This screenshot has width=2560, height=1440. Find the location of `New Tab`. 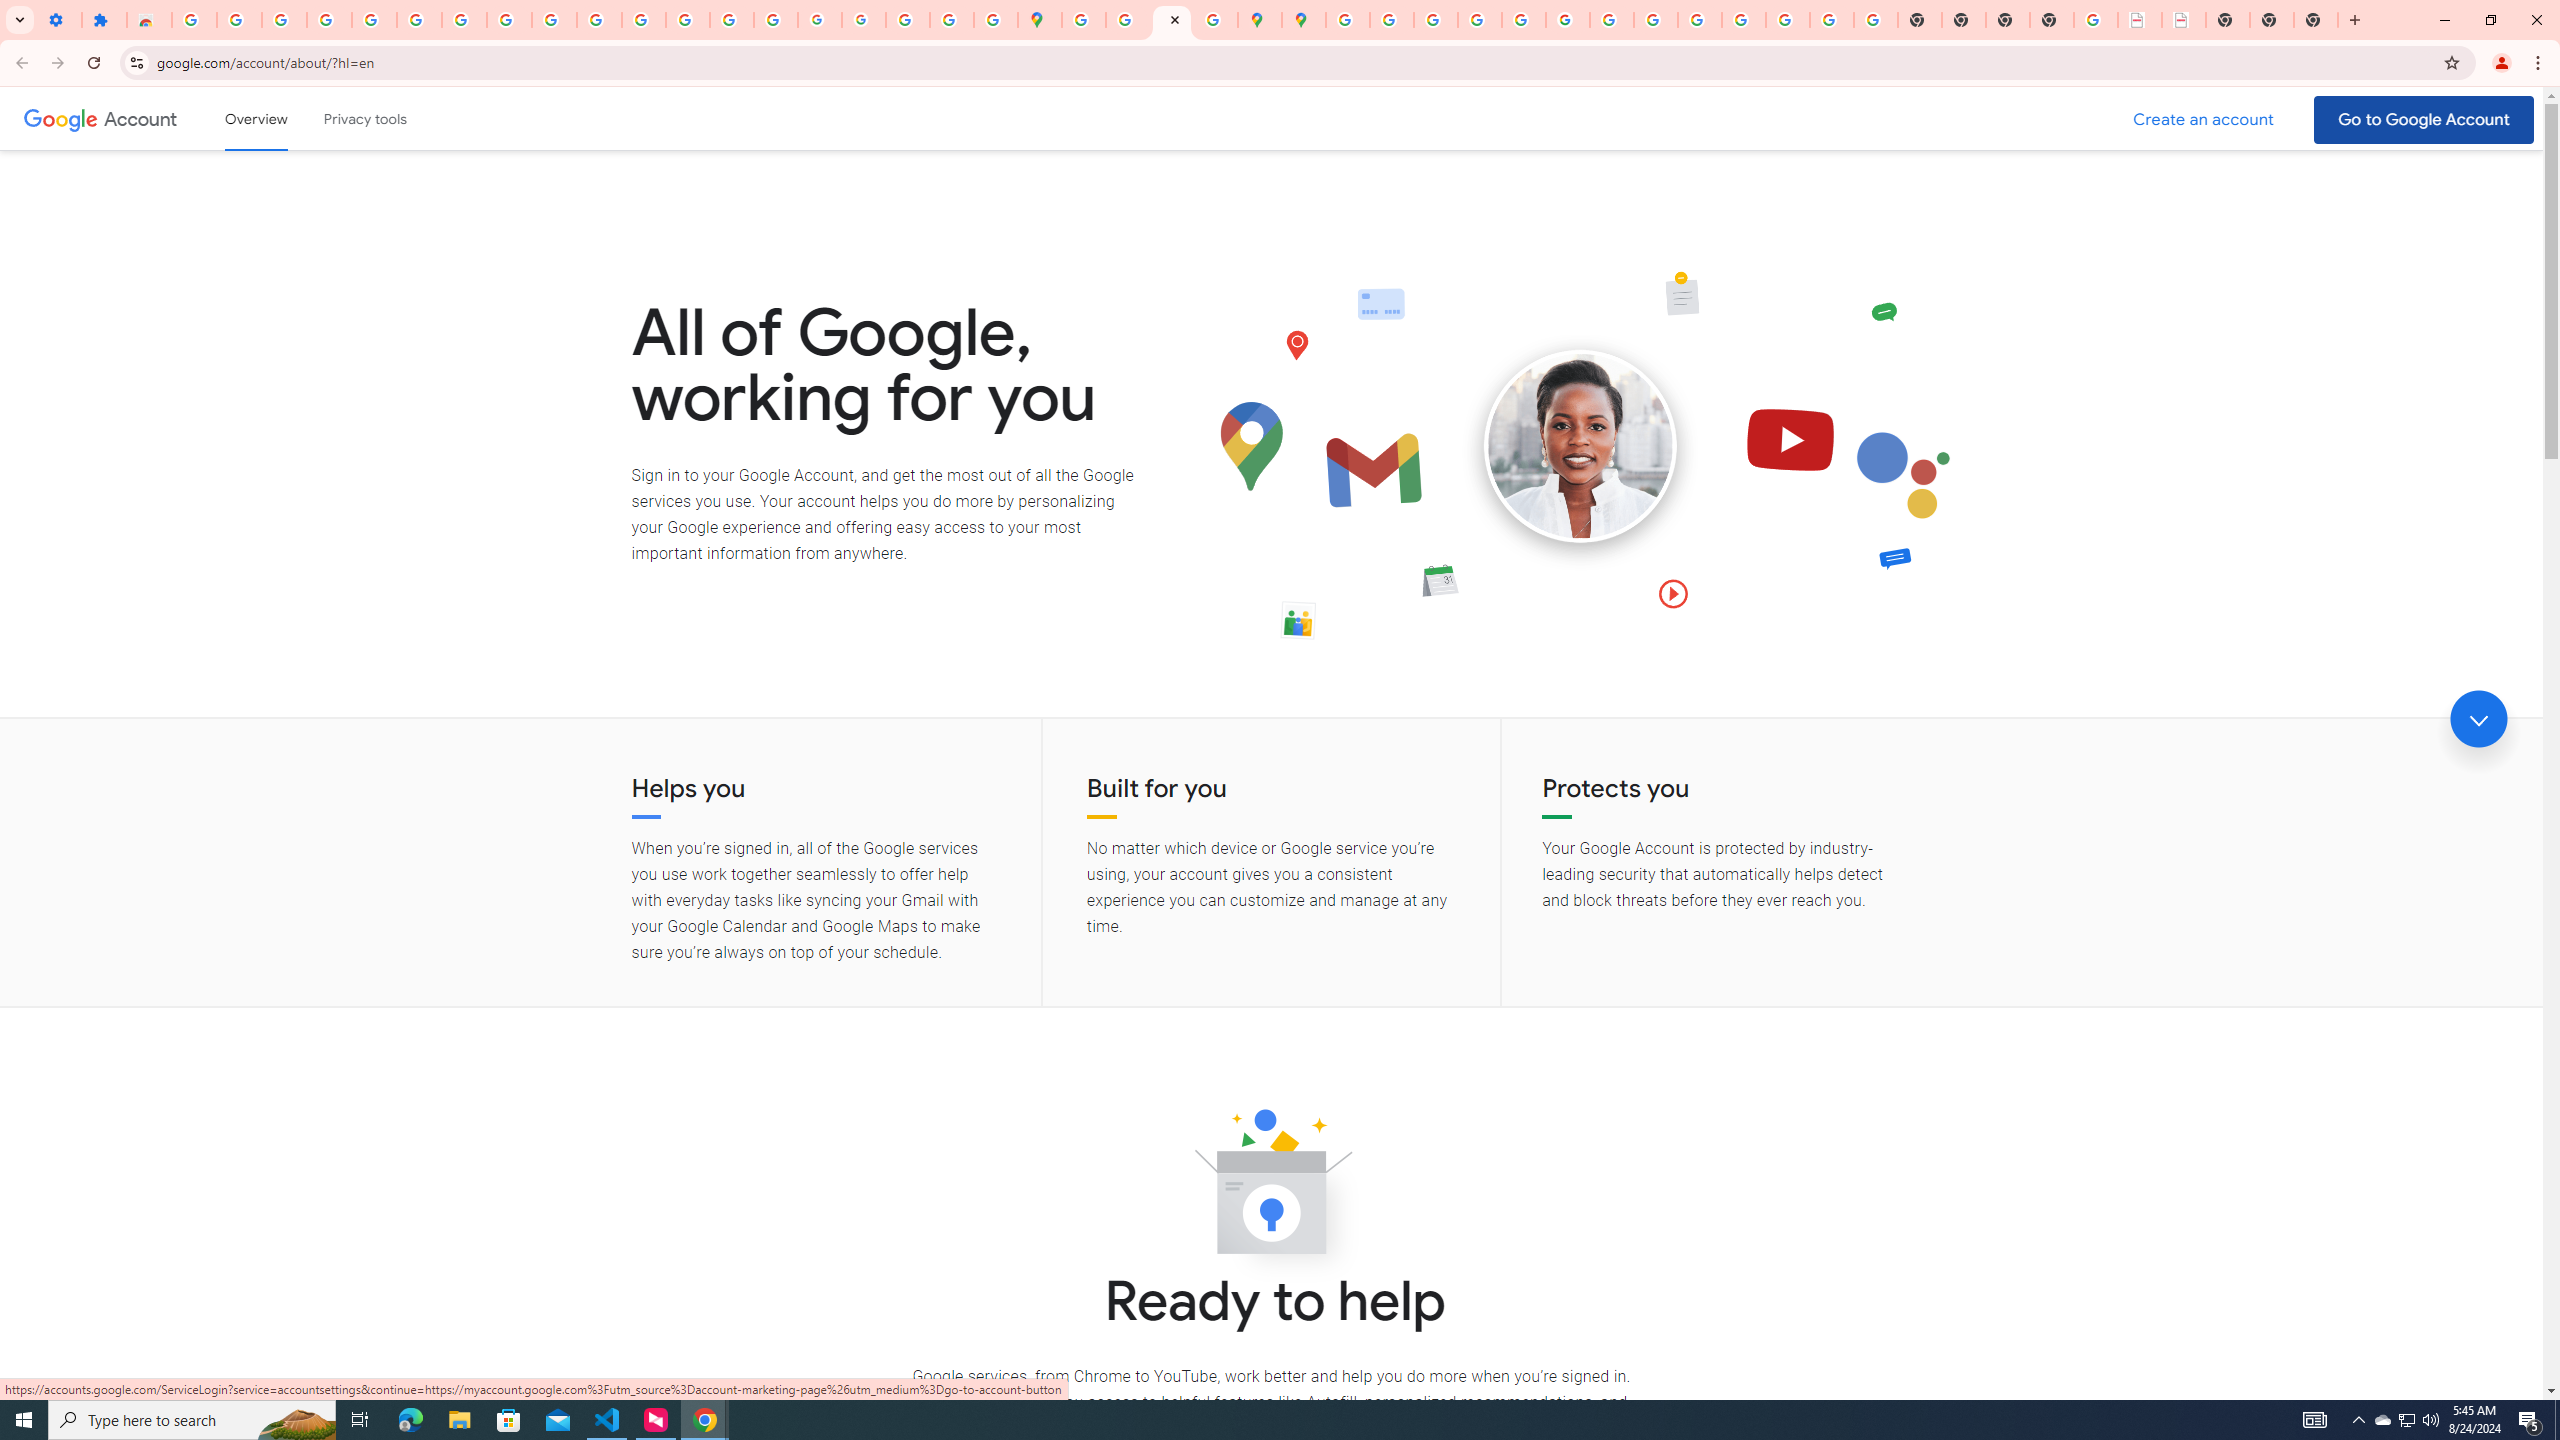

New Tab is located at coordinates (2051, 20).